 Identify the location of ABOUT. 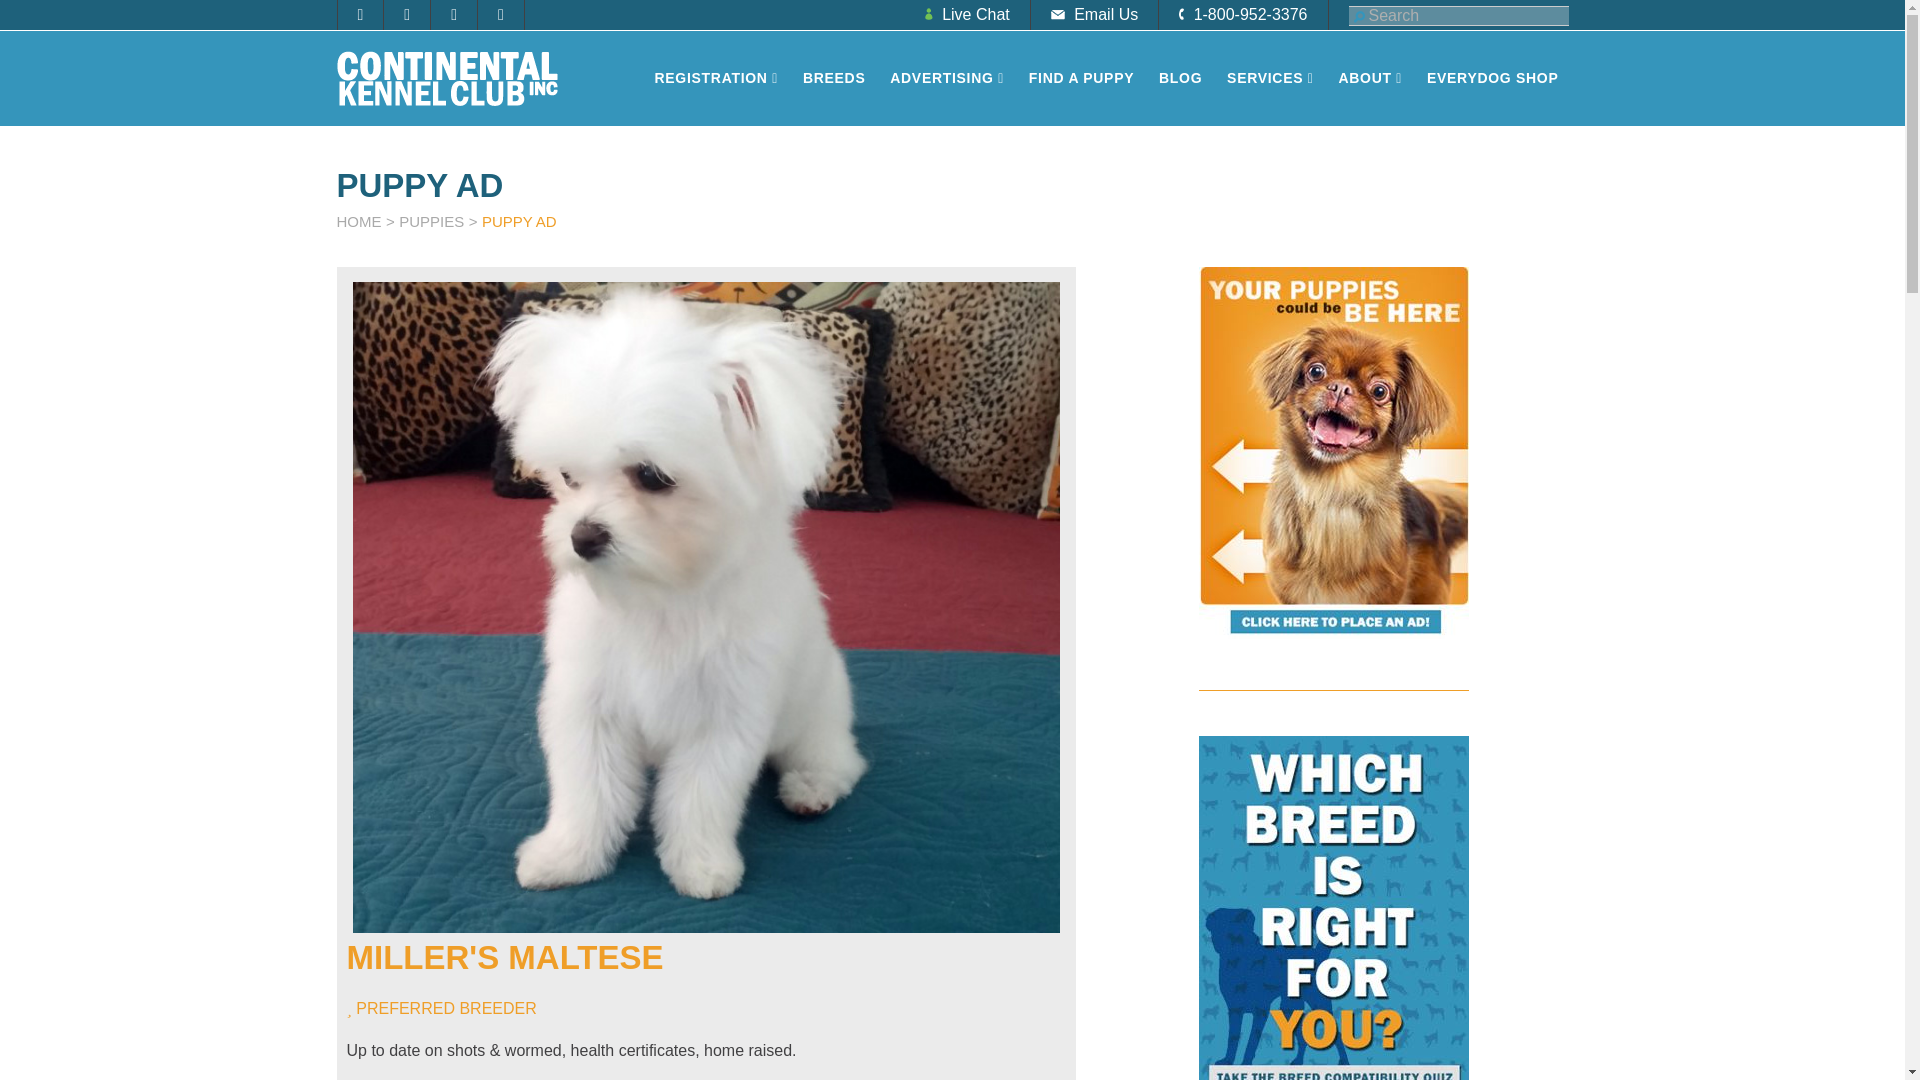
(1370, 78).